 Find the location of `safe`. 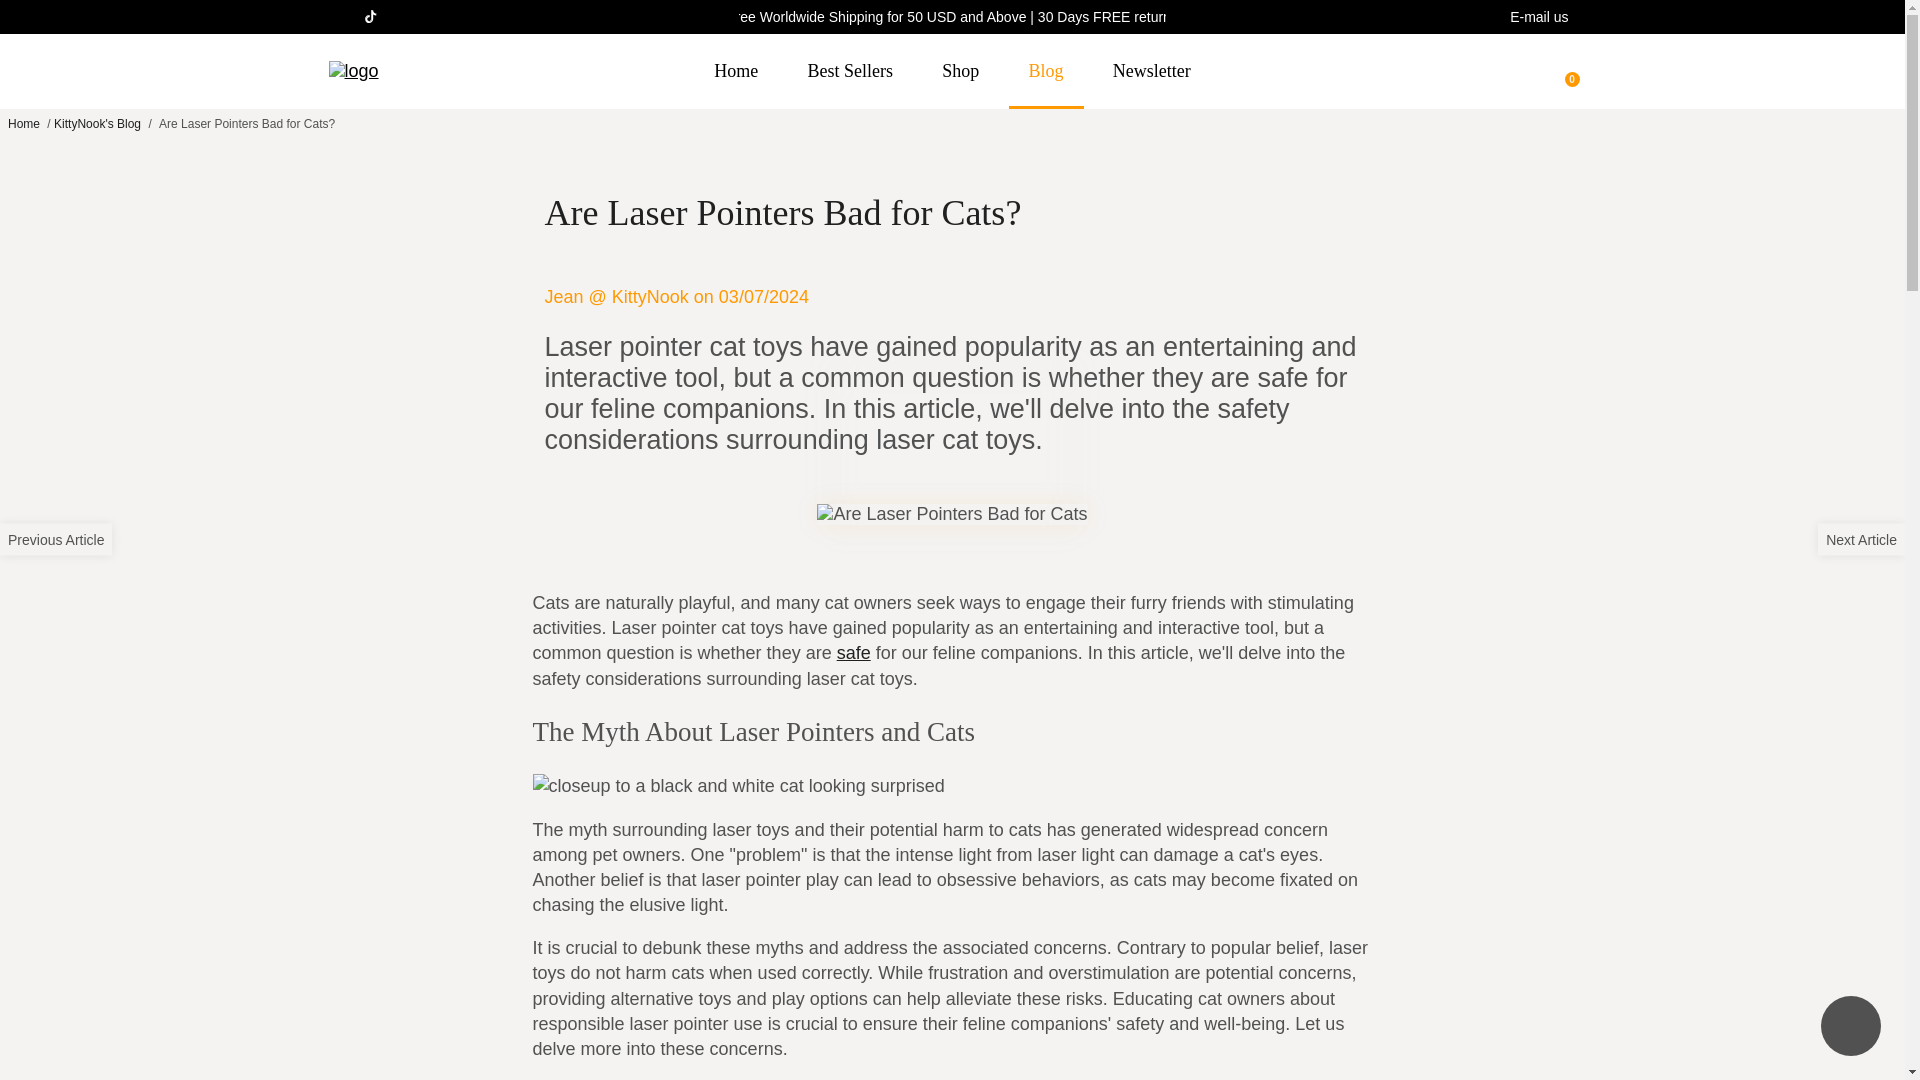

safe is located at coordinates (854, 652).